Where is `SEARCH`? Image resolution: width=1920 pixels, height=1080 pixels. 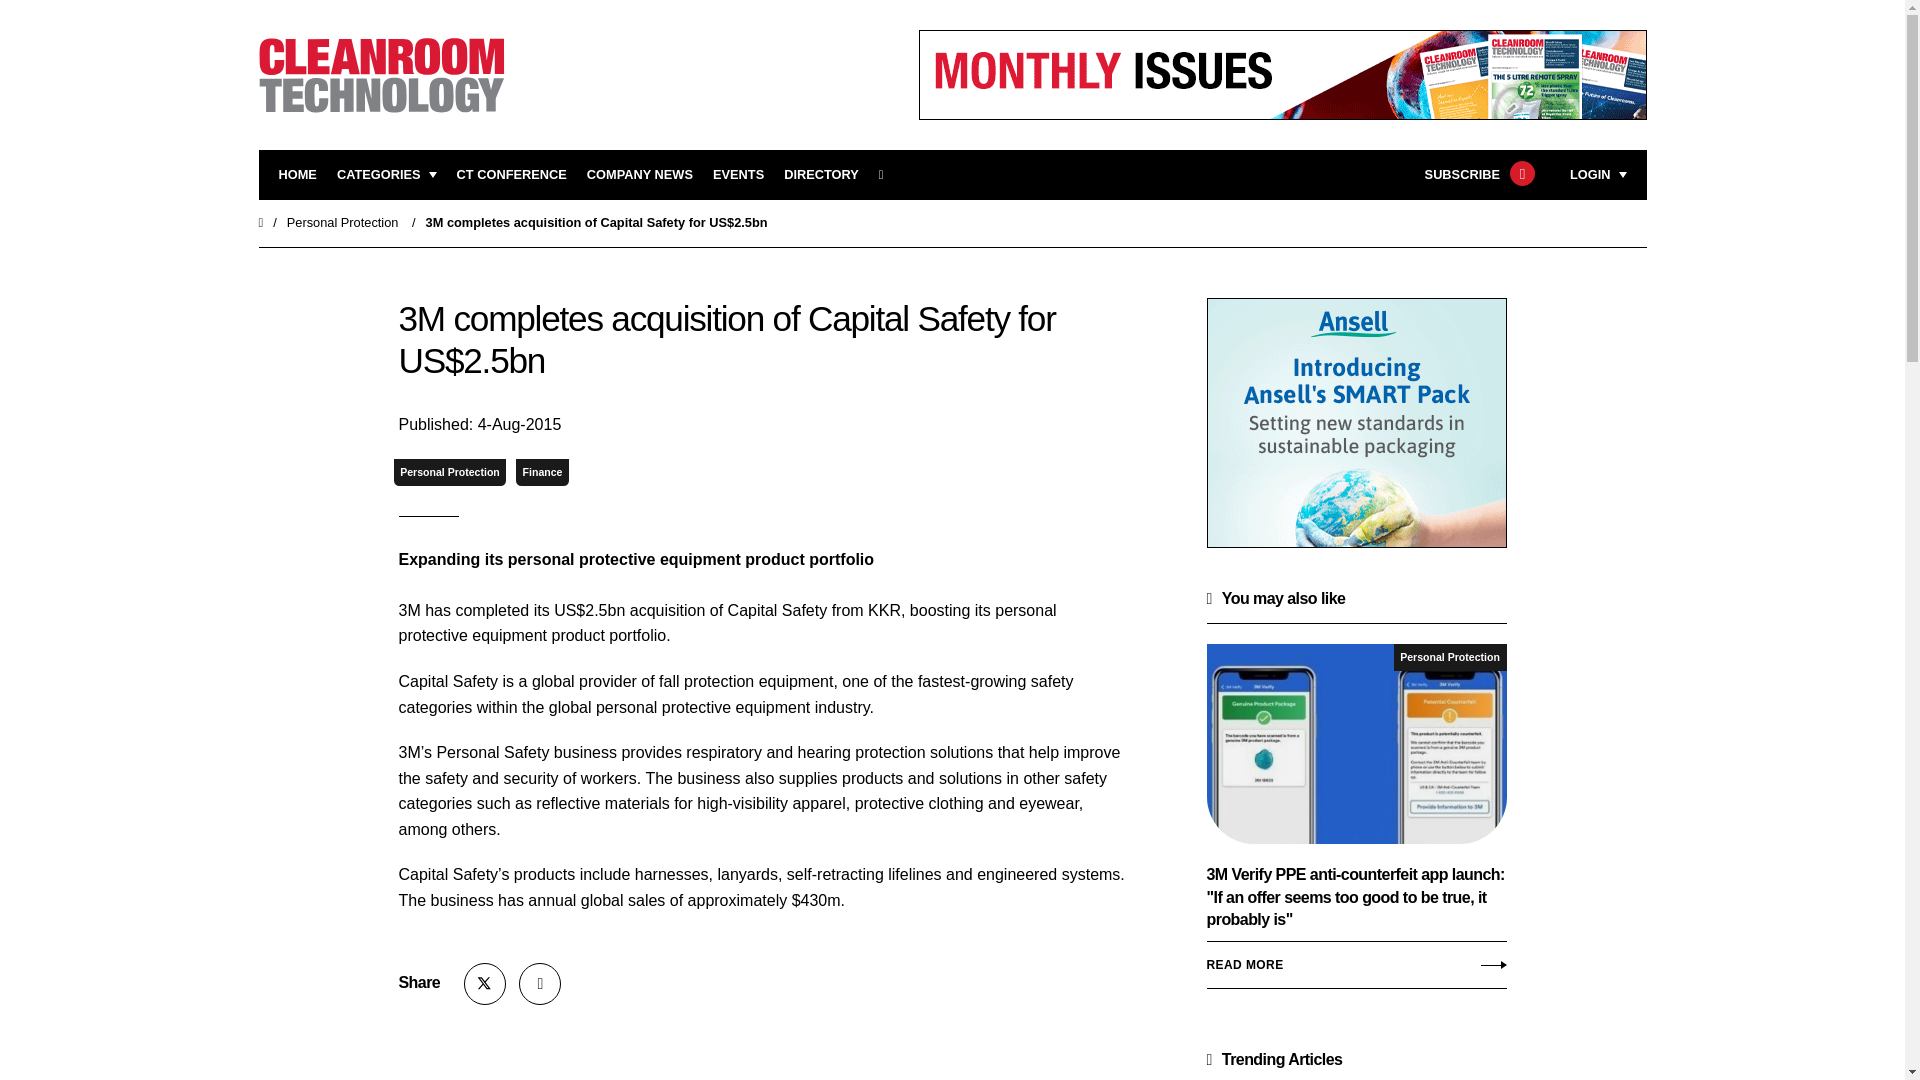 SEARCH is located at coordinates (888, 175).